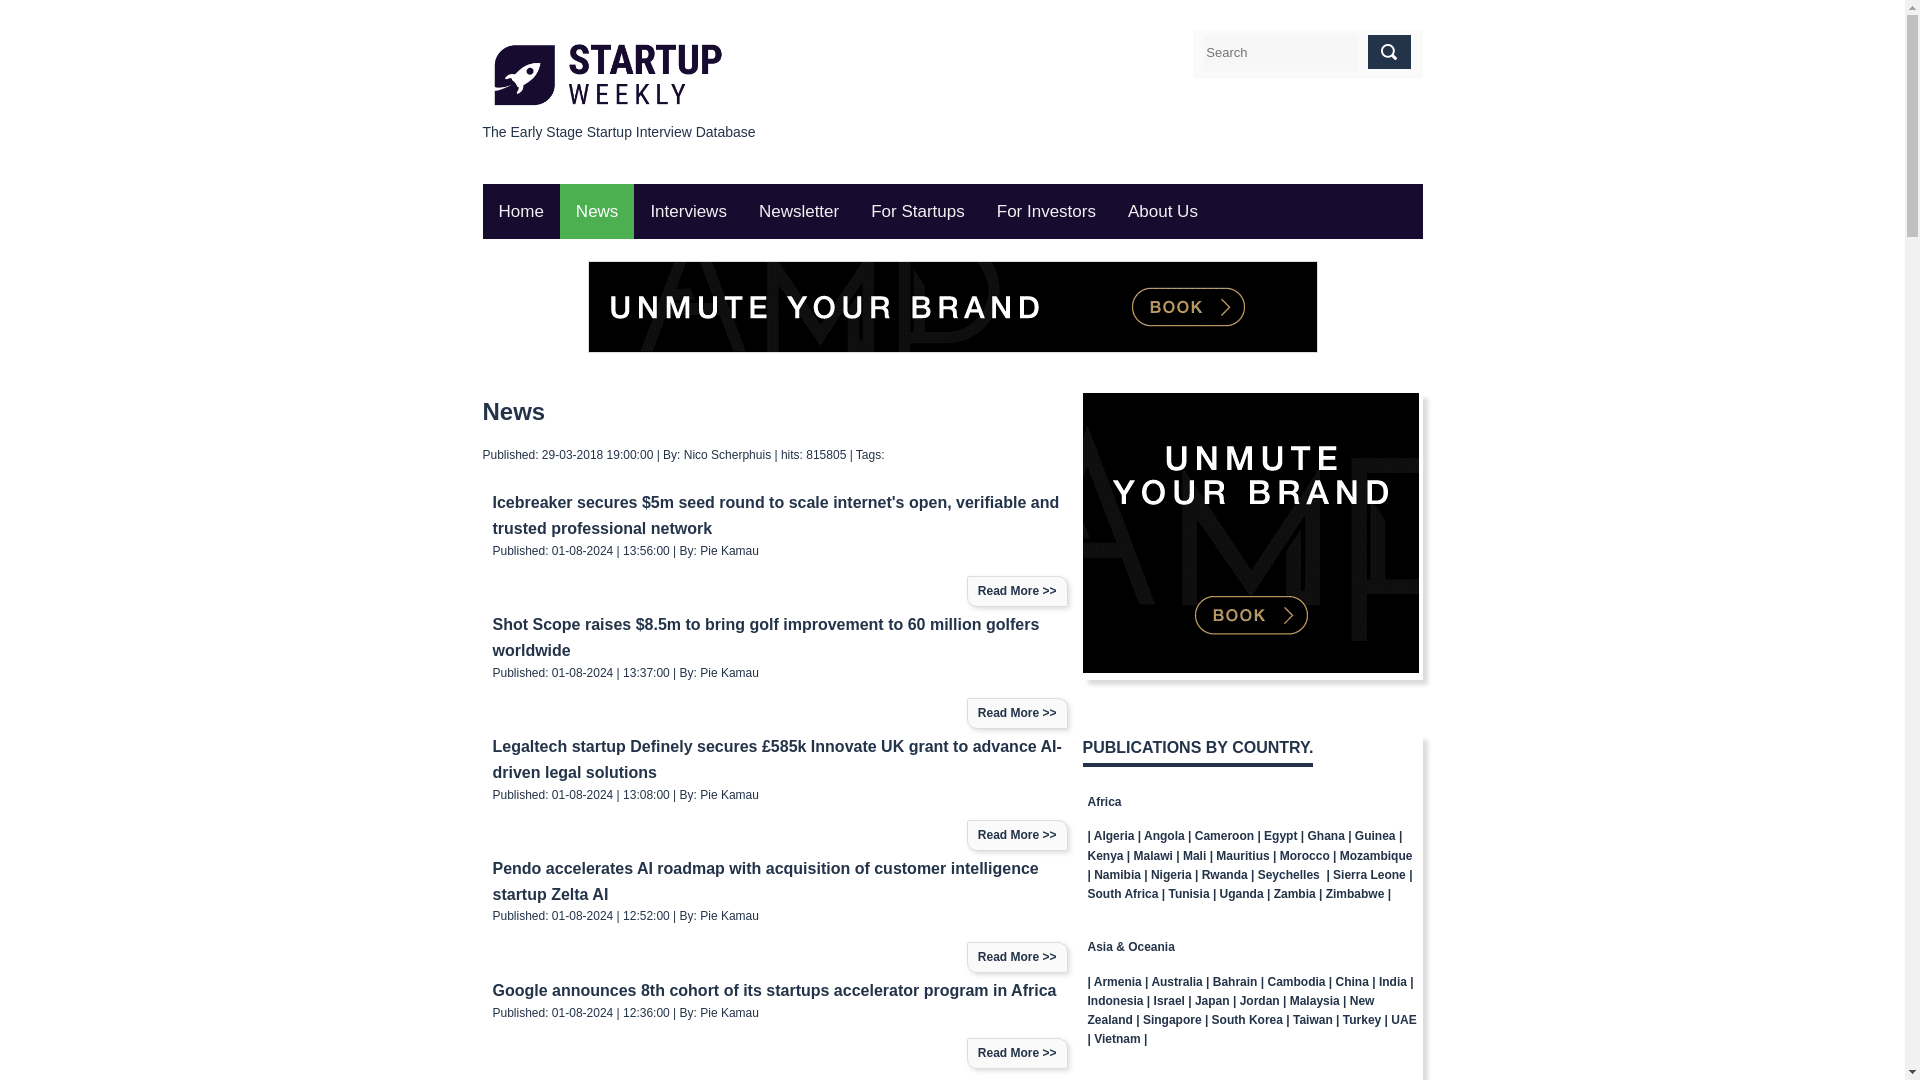  Describe the element at coordinates (1046, 210) in the screenshot. I see `For Investors` at that location.